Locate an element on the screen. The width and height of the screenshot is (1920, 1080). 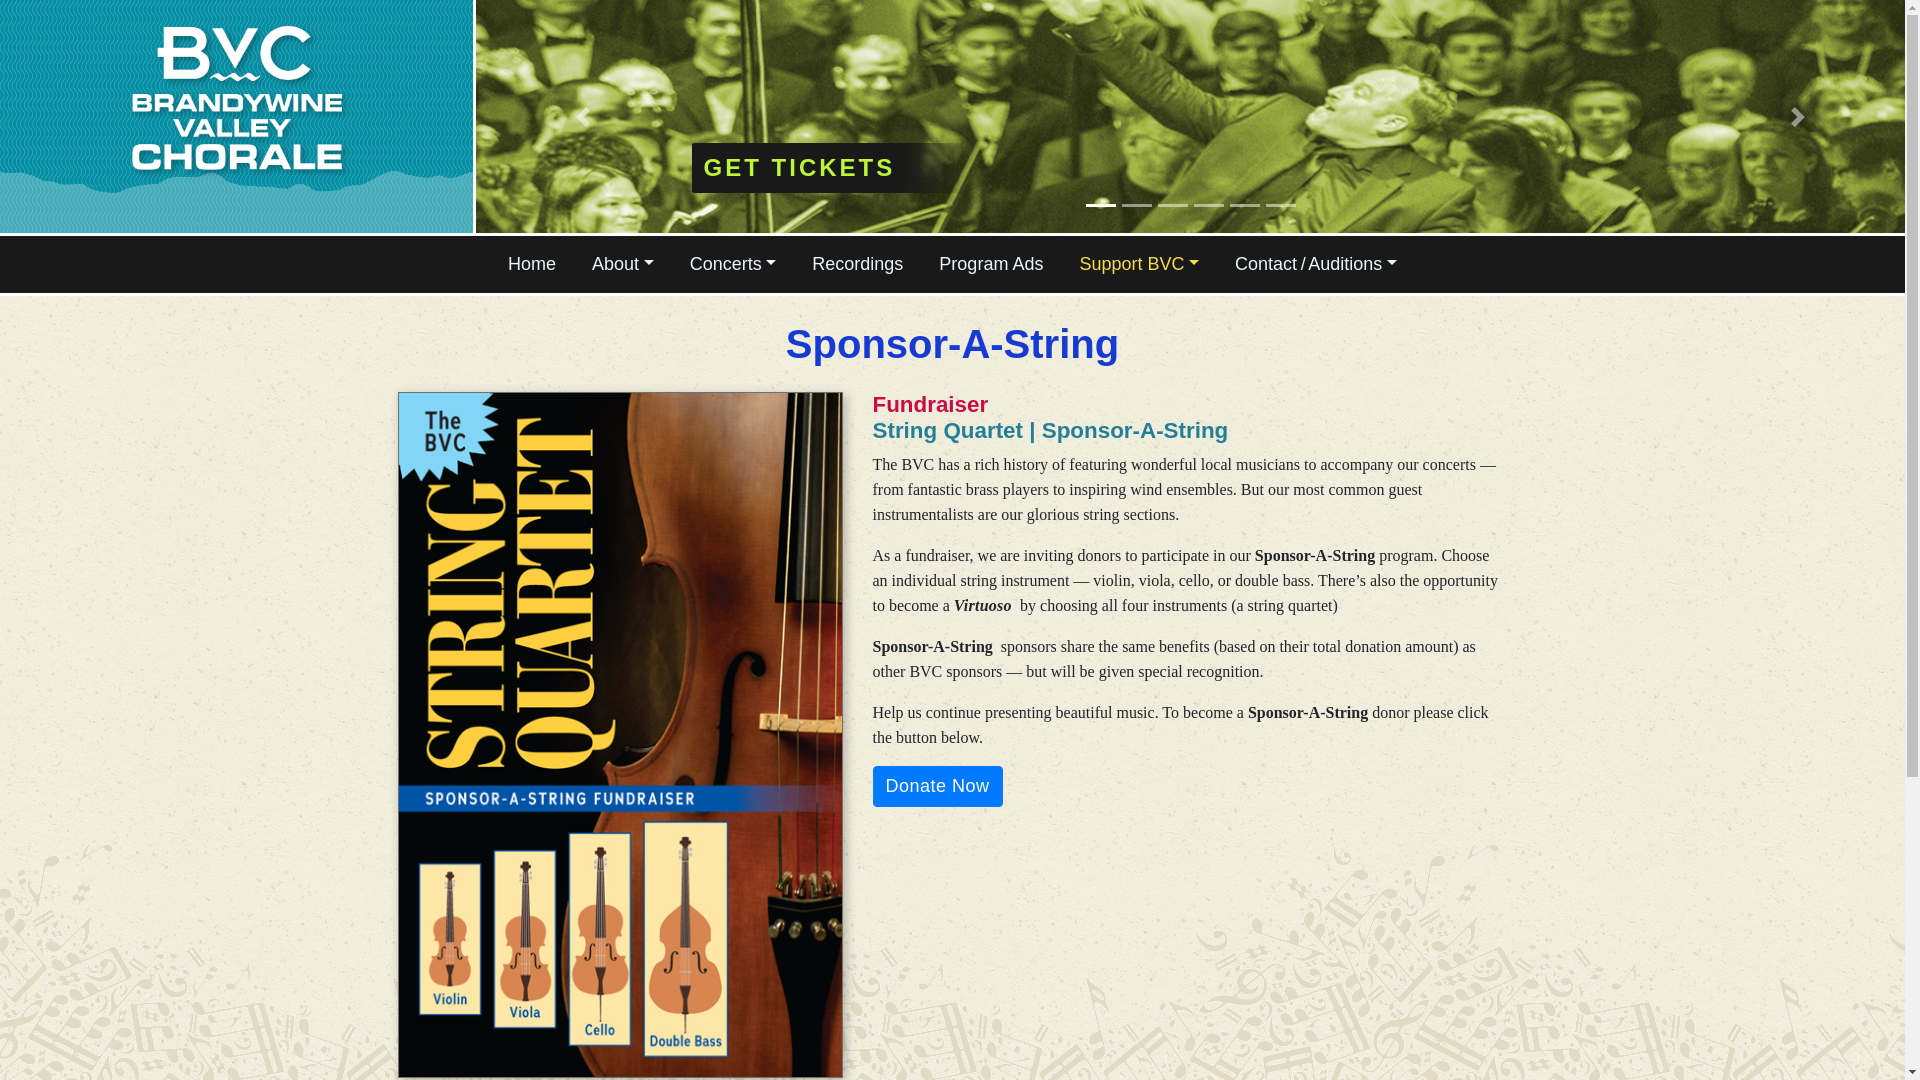
Program Ads is located at coordinates (990, 264).